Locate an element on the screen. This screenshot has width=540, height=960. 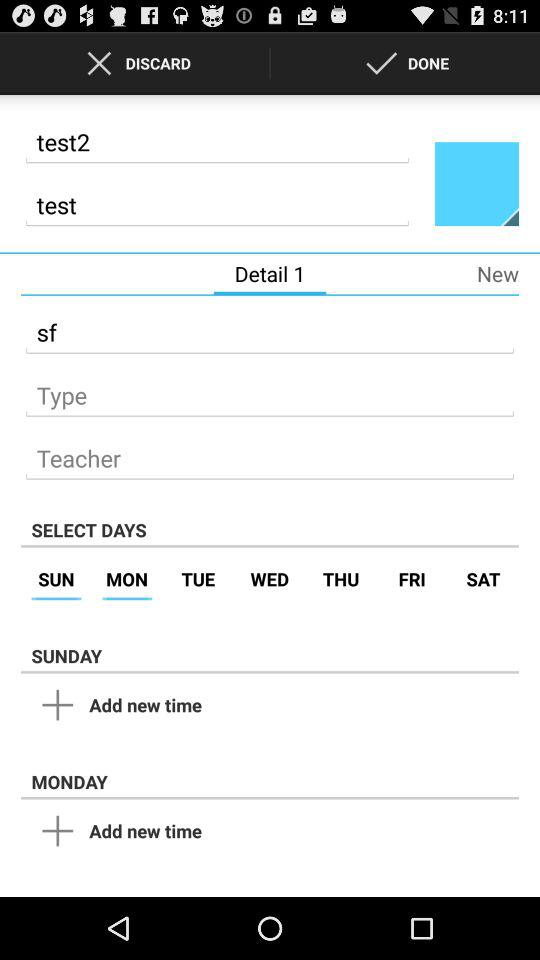
insert type is located at coordinates (270, 390).